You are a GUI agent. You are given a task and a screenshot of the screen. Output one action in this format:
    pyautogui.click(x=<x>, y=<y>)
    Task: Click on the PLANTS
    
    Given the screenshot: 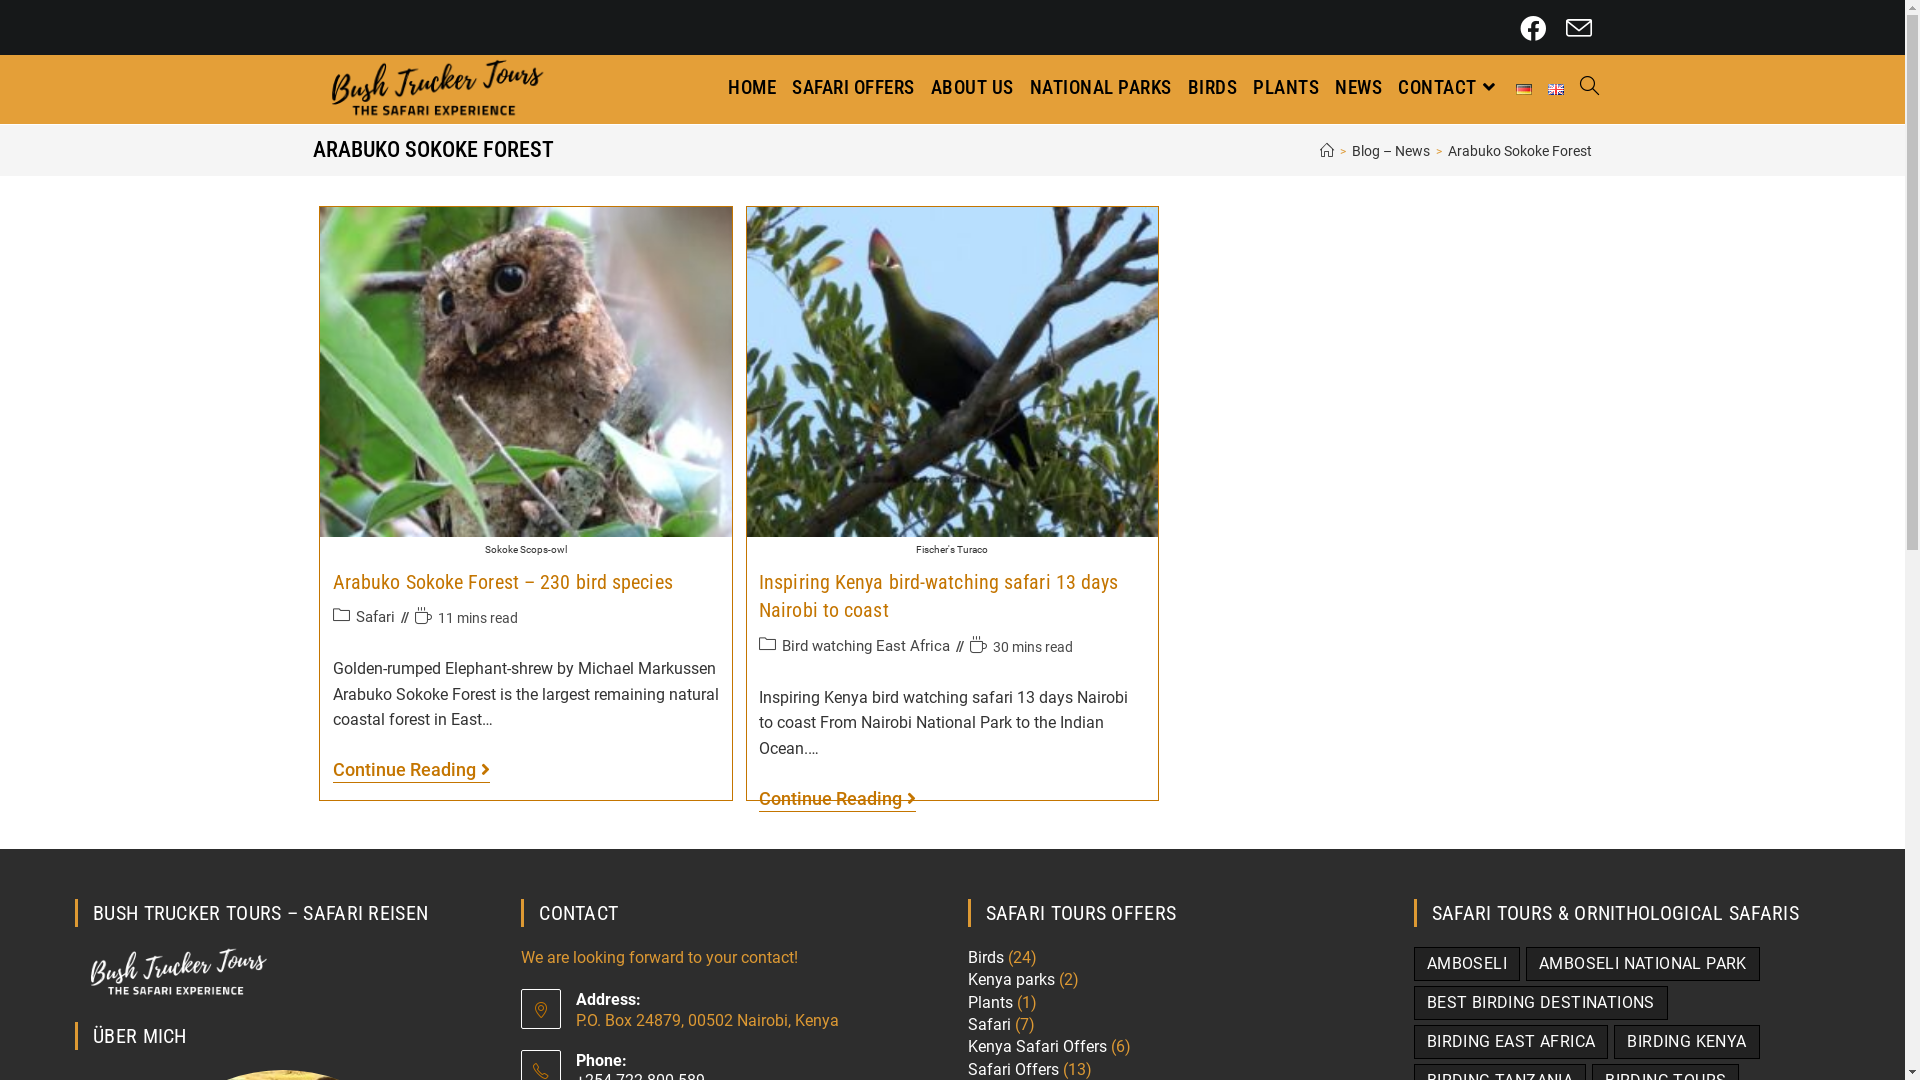 What is the action you would take?
    pyautogui.click(x=1286, y=88)
    